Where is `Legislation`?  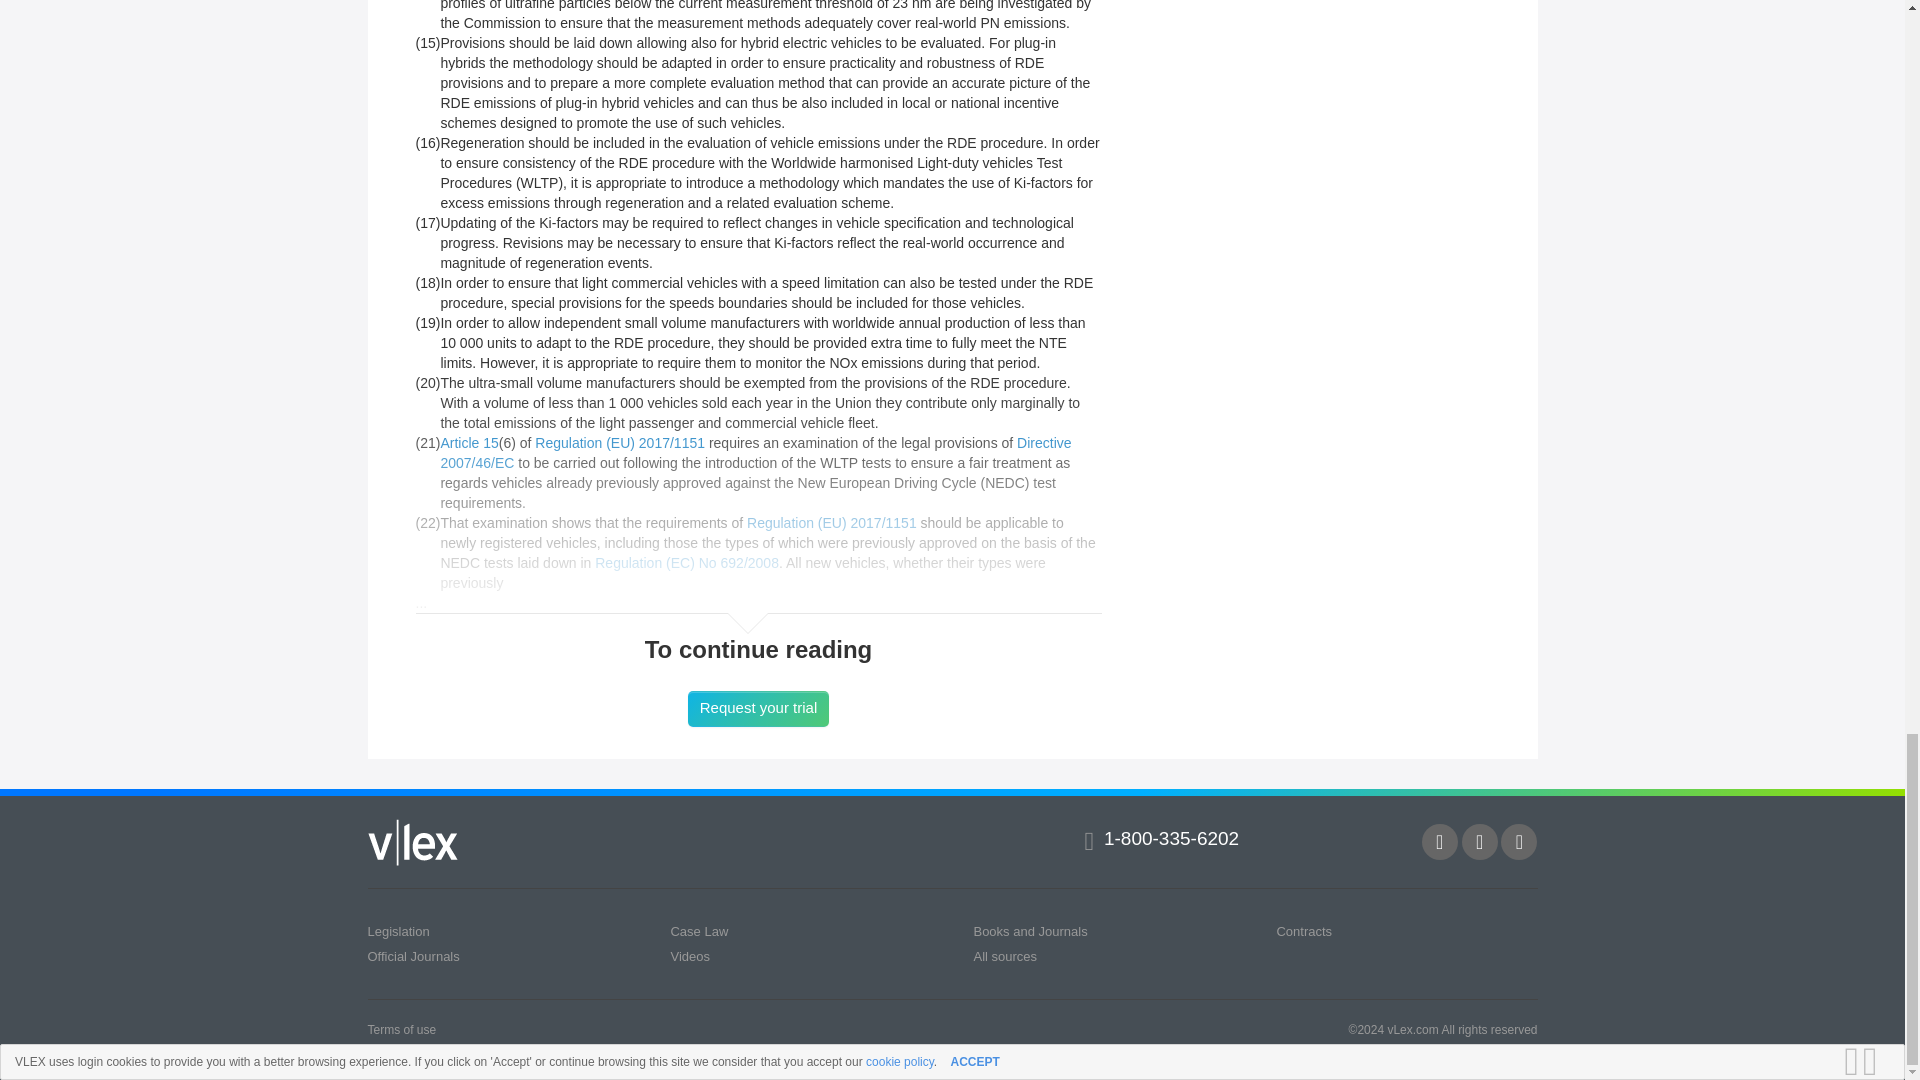
Legislation is located at coordinates (399, 931).